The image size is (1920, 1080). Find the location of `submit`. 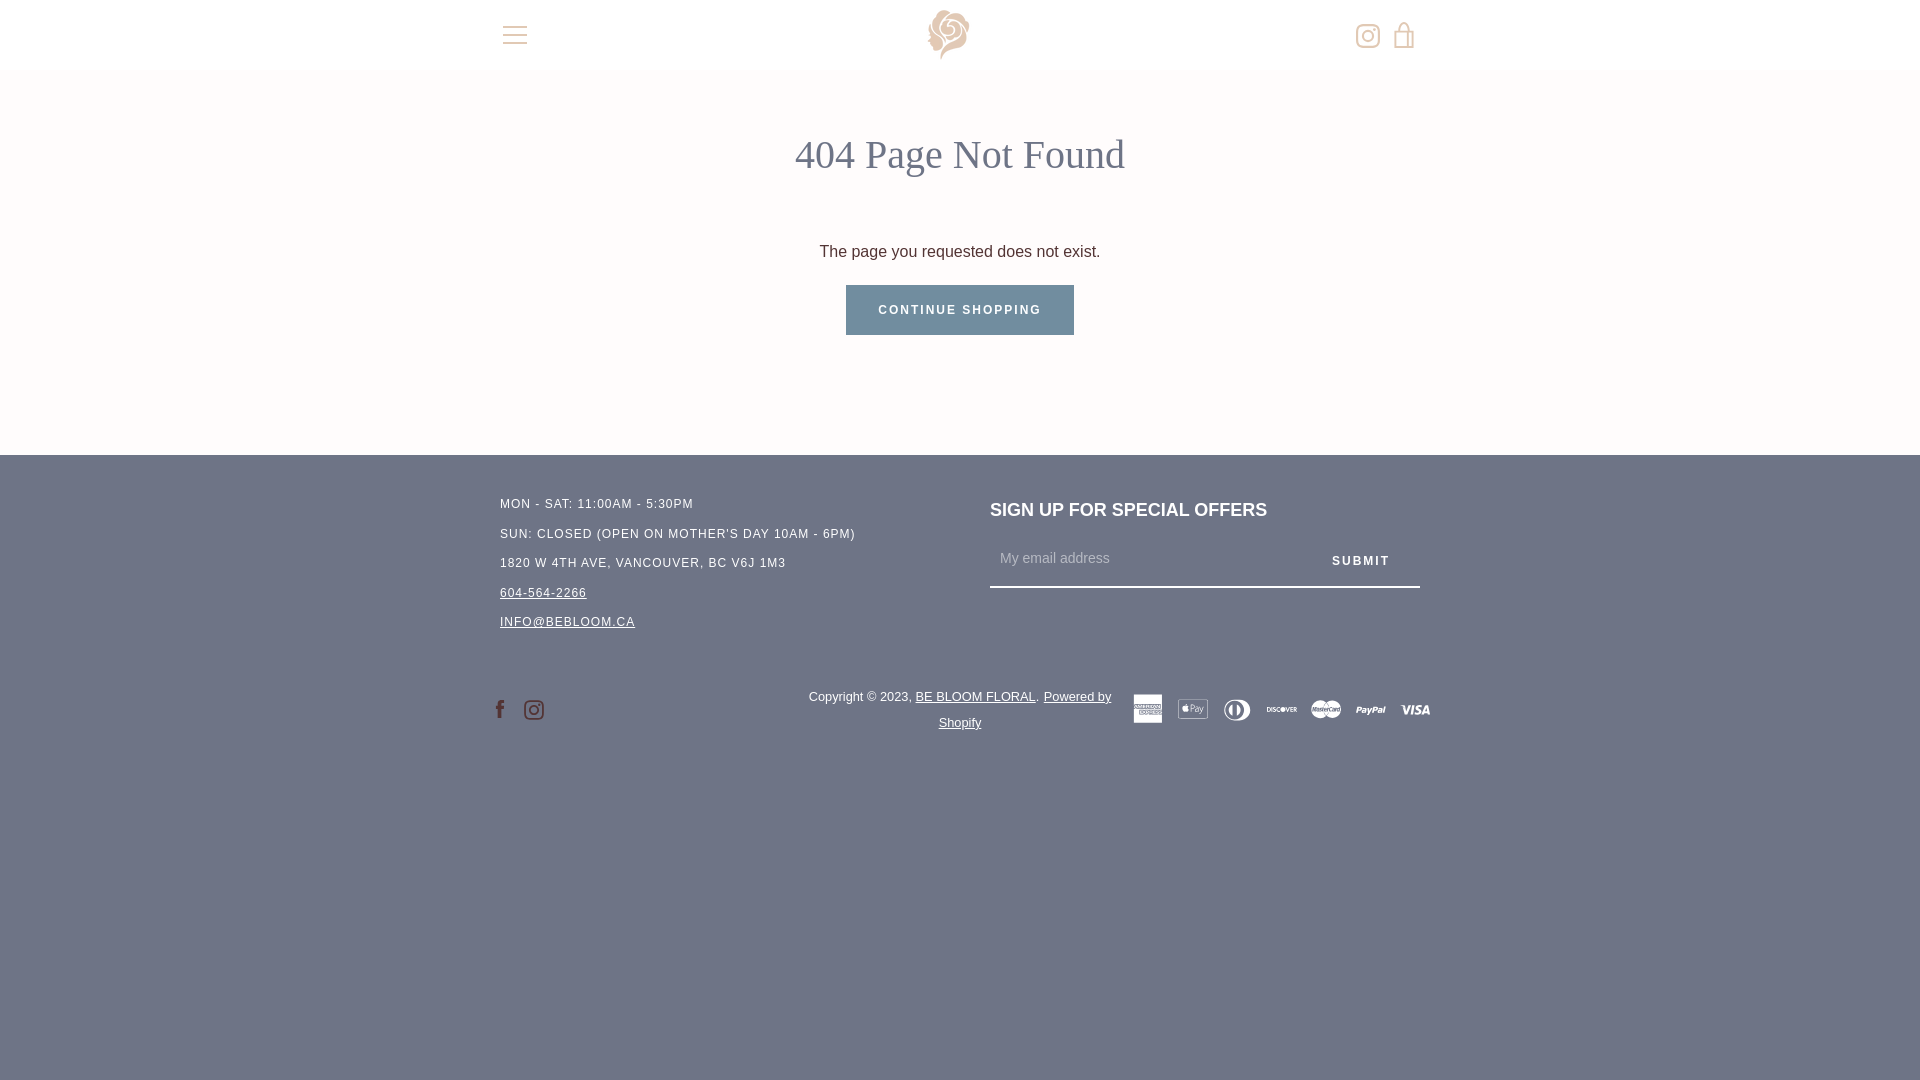

submit is located at coordinates (1361, 561).